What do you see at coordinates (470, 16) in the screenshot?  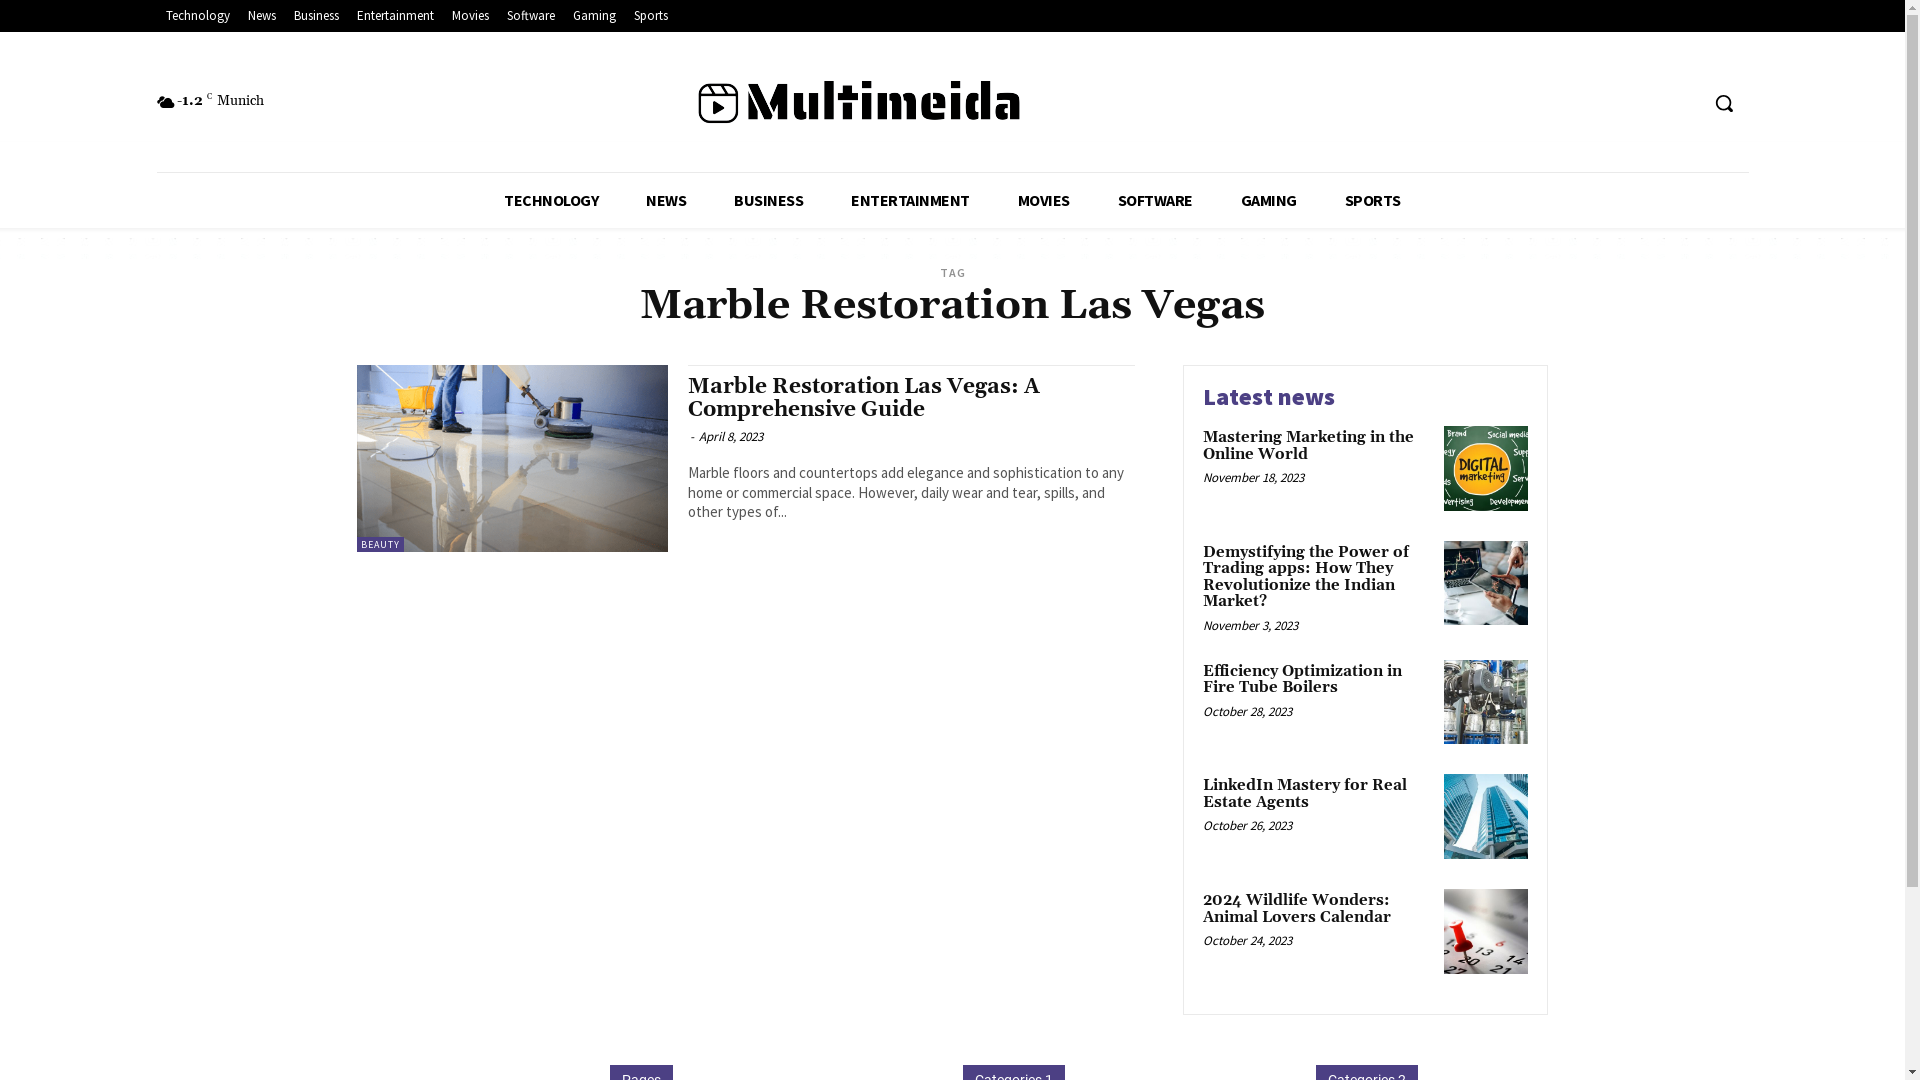 I see `Movies` at bounding box center [470, 16].